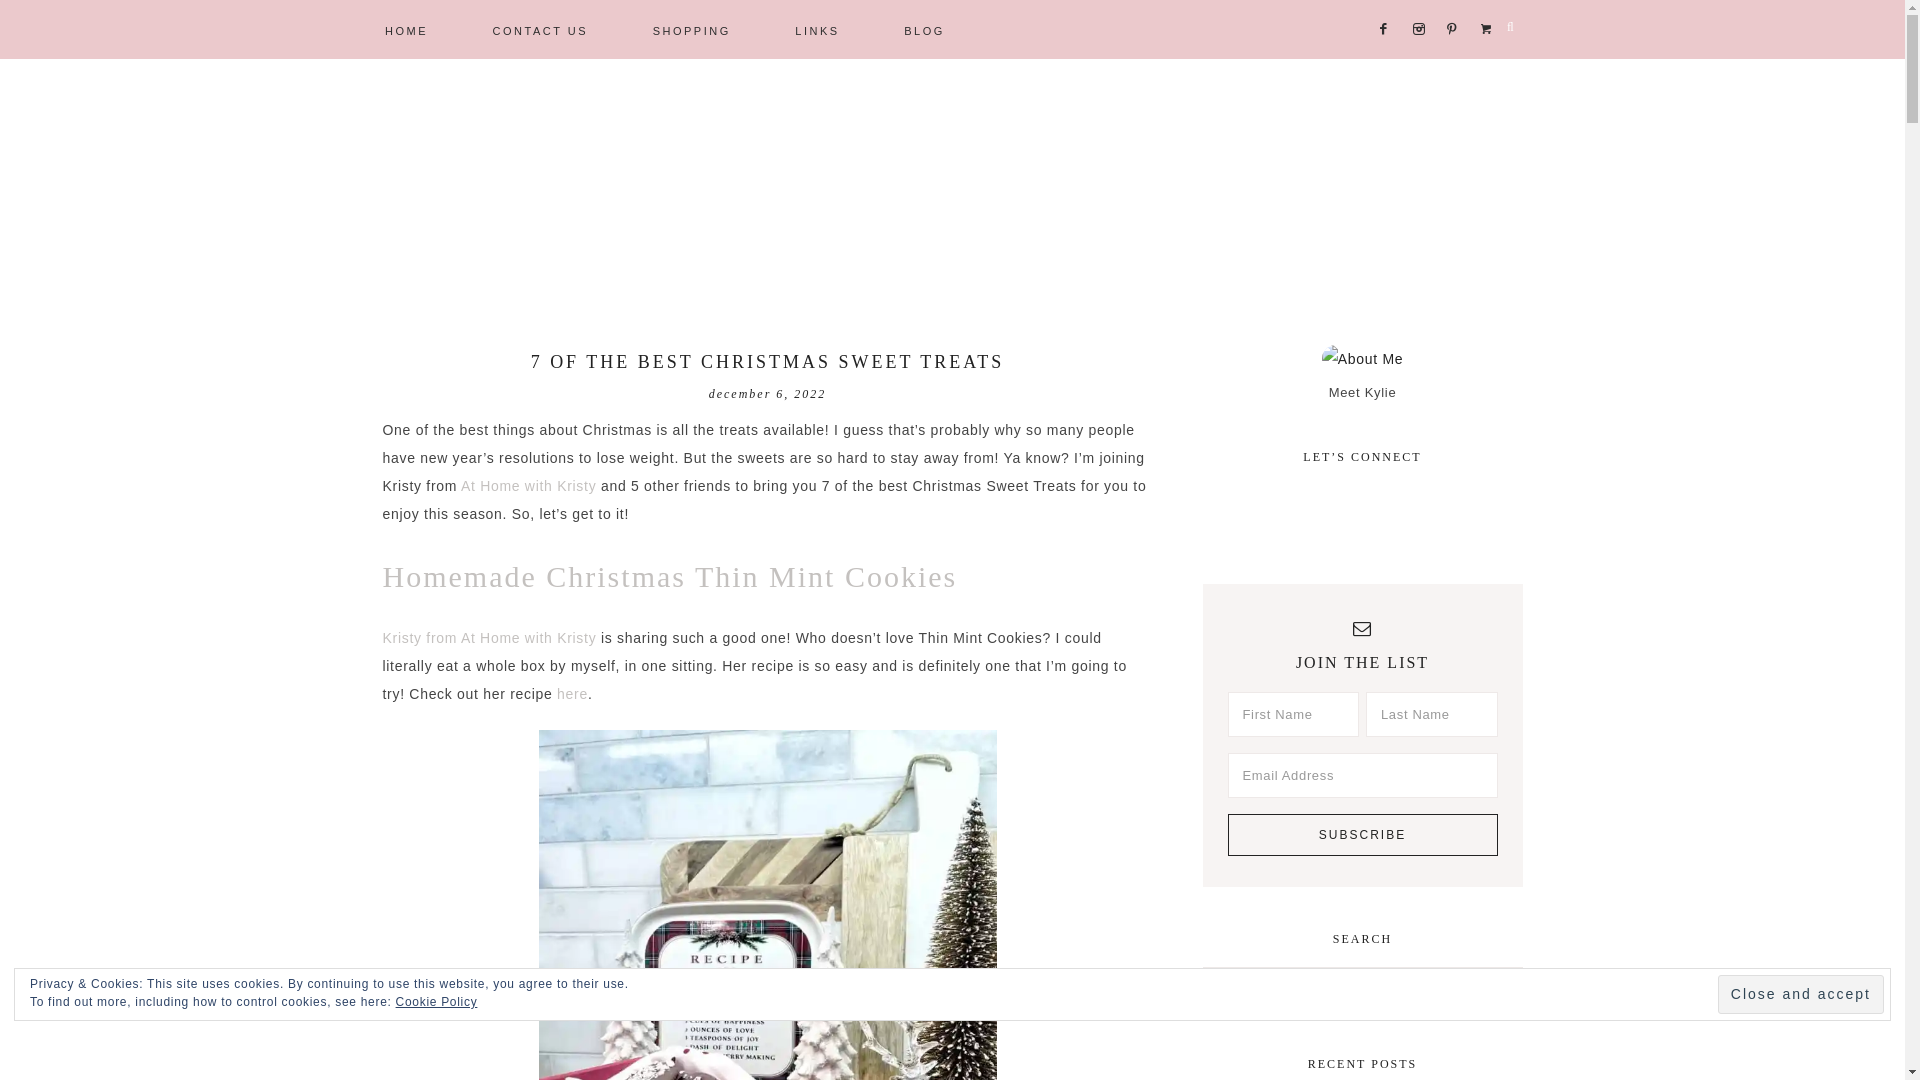  Describe the element at coordinates (816, 29) in the screenshot. I see `LINKS` at that location.